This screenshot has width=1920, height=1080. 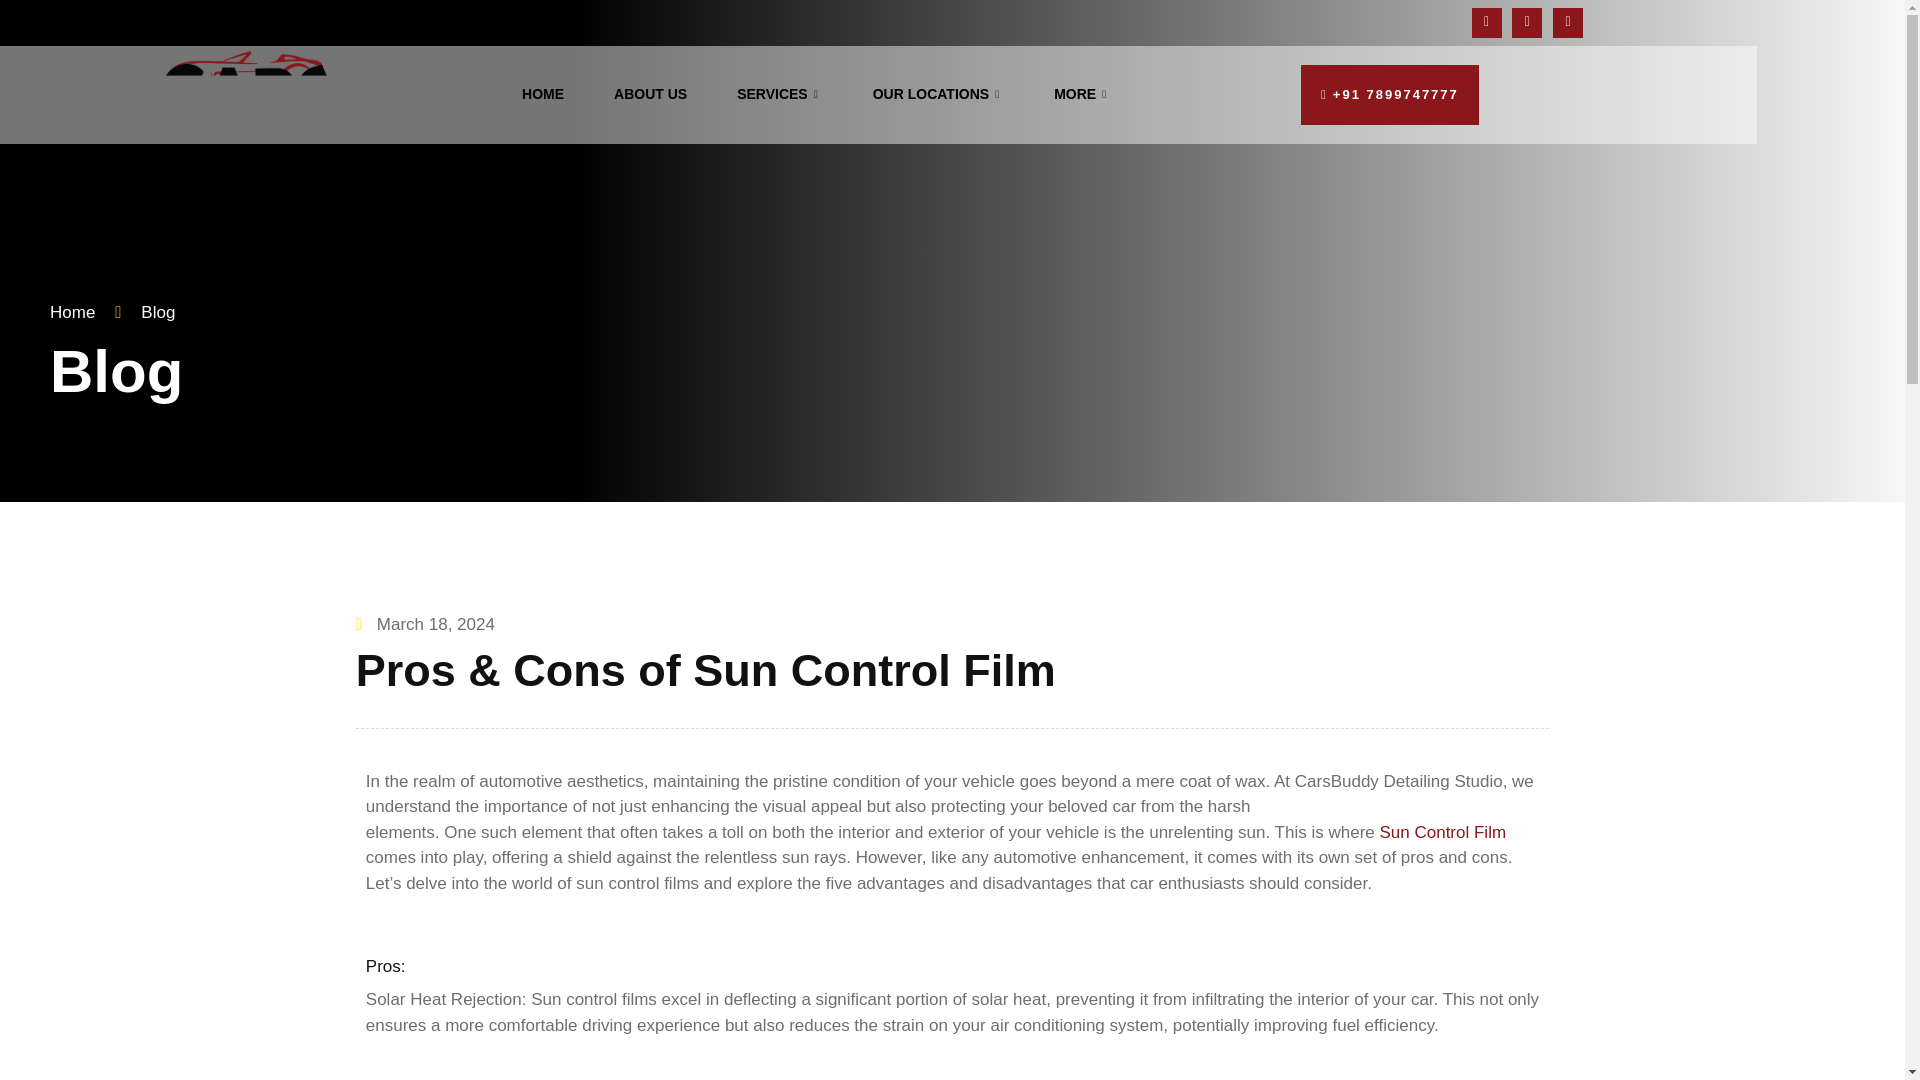 What do you see at coordinates (1082, 94) in the screenshot?
I see `MORE` at bounding box center [1082, 94].